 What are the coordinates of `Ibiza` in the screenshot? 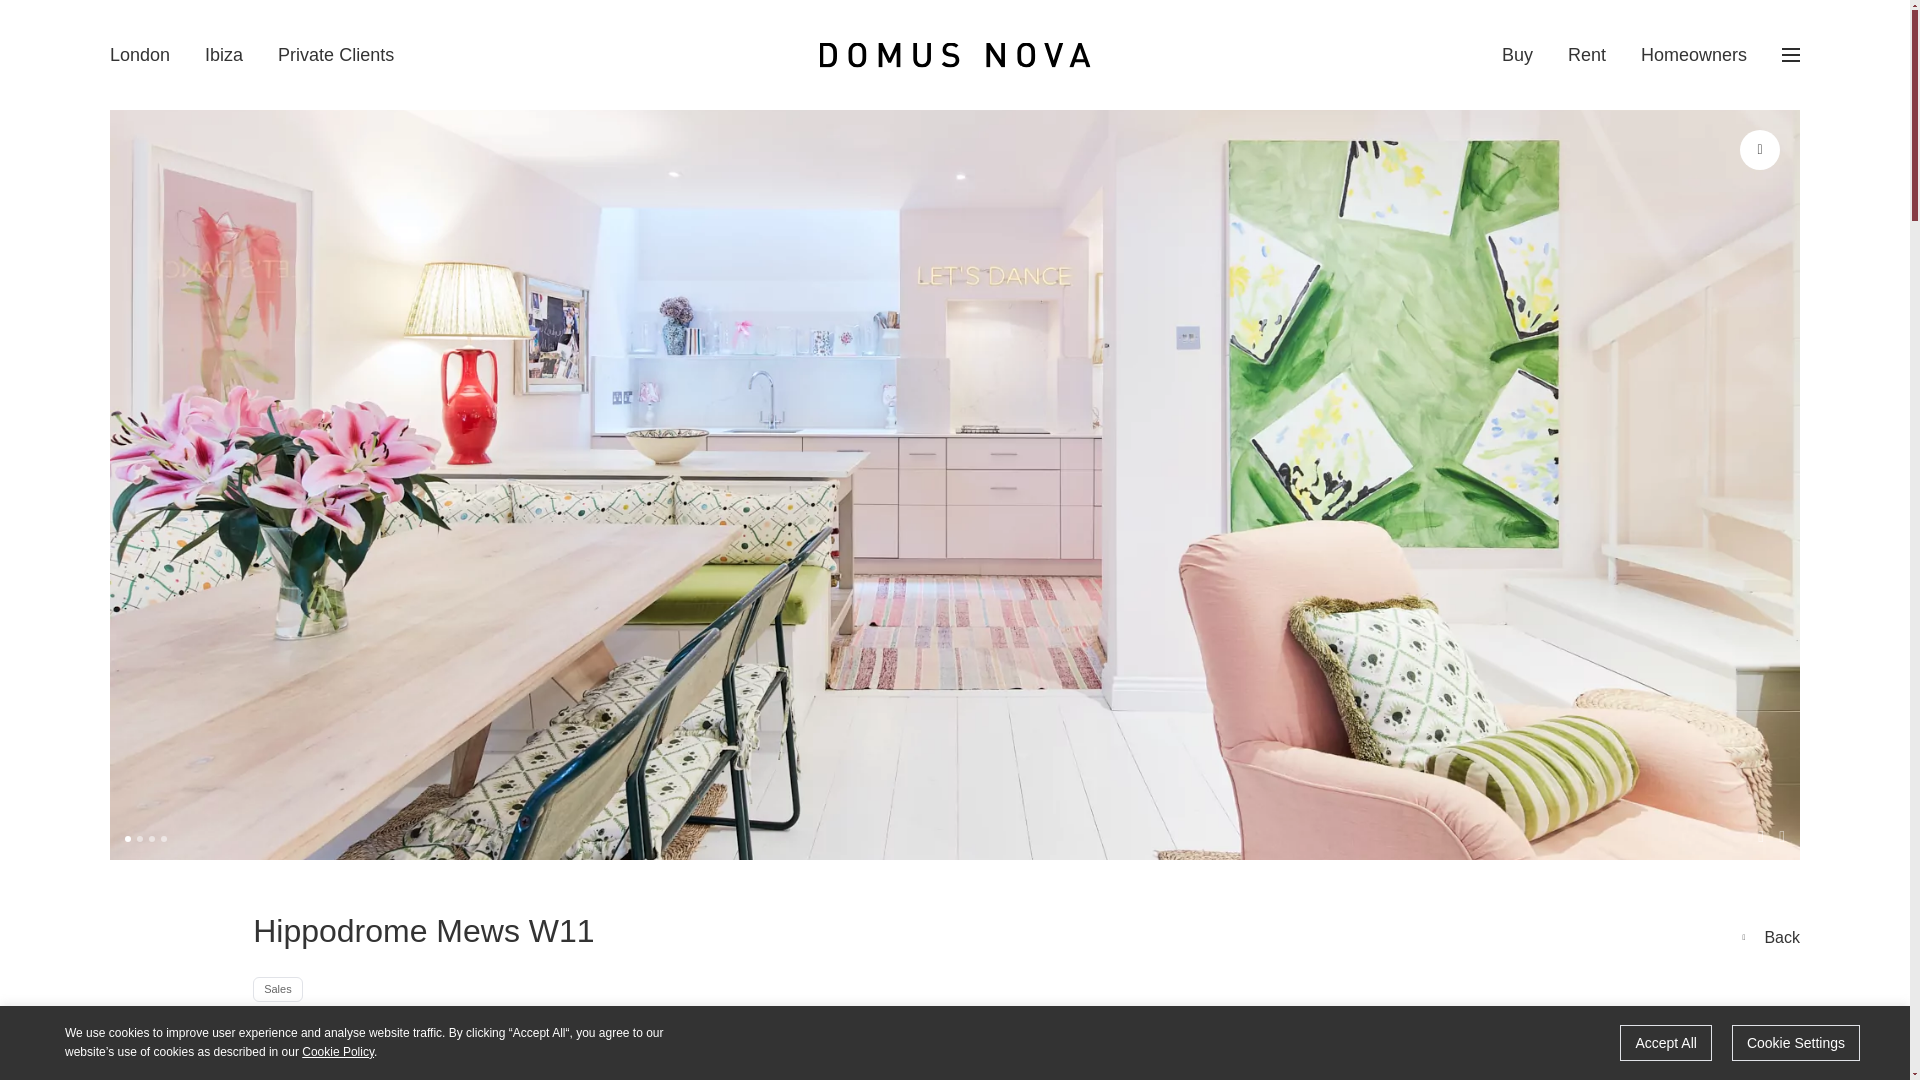 It's located at (224, 54).